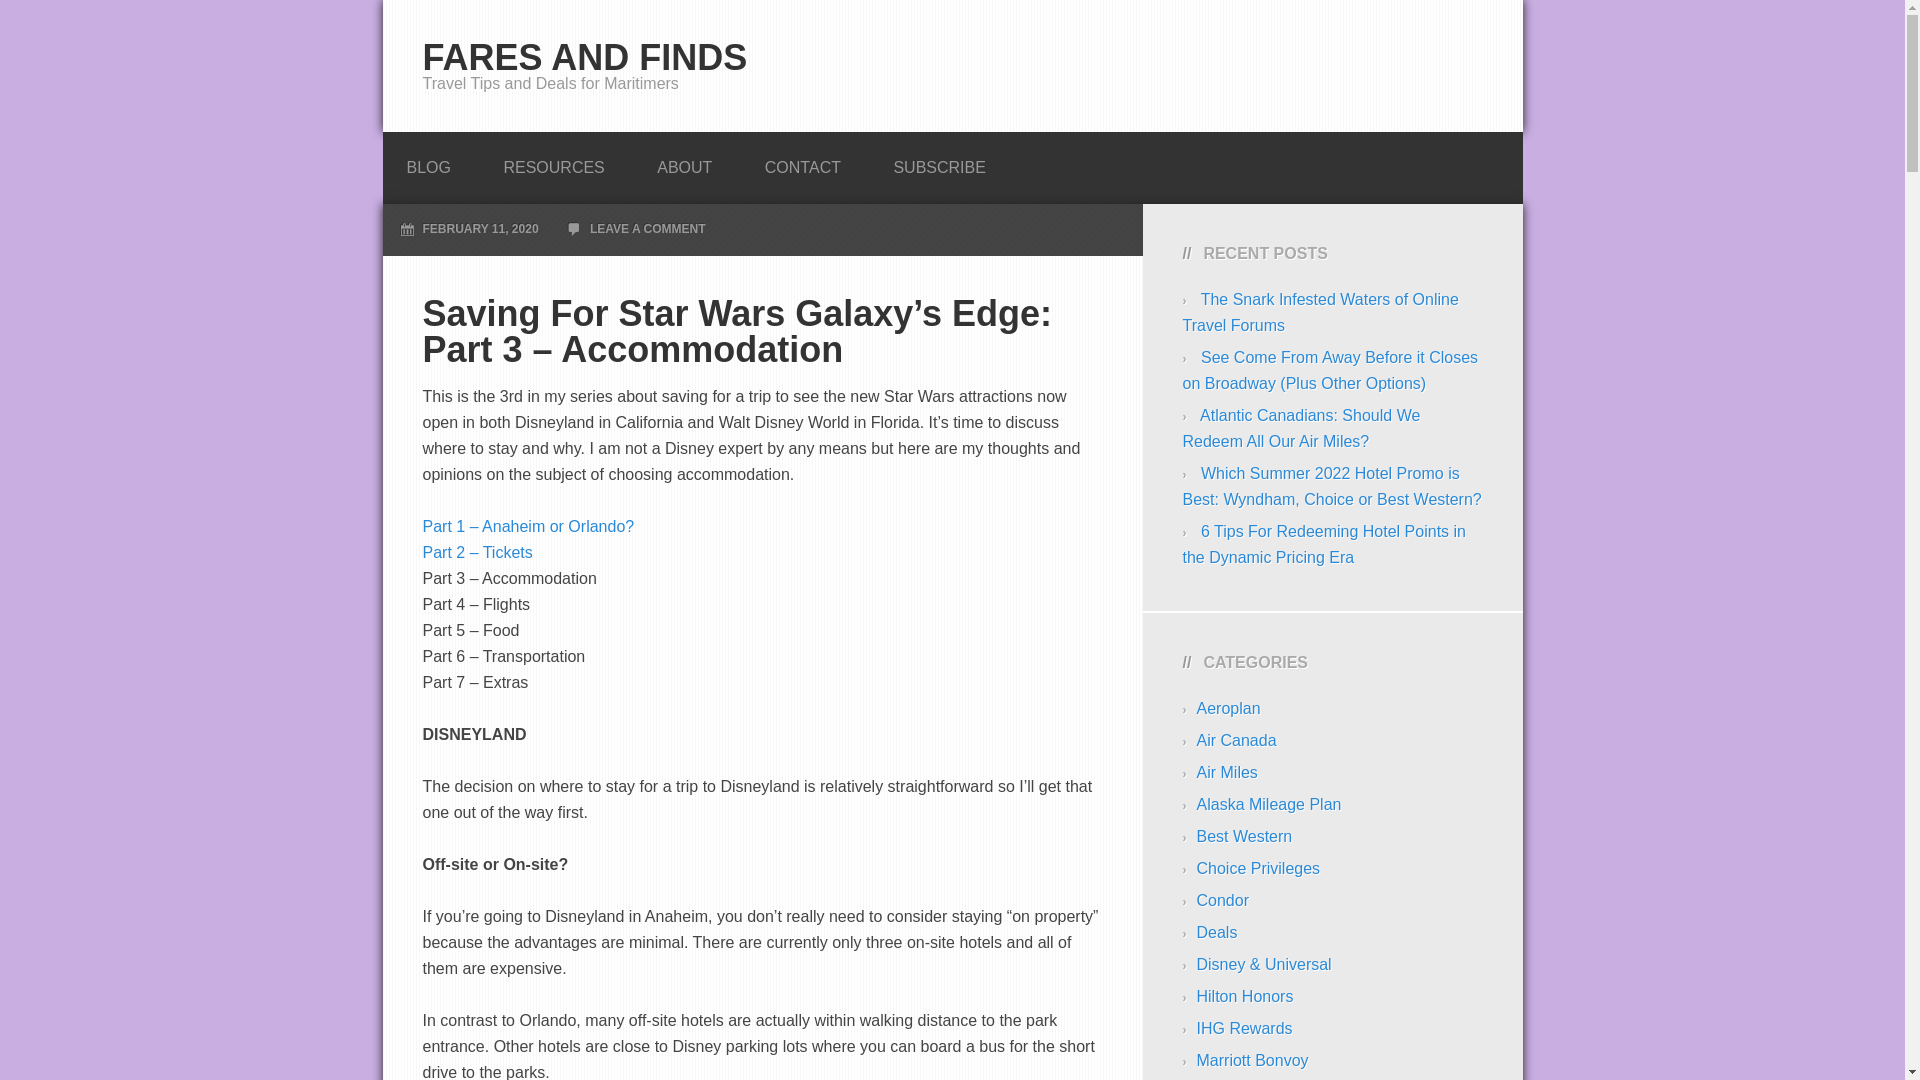  Describe the element at coordinates (1228, 708) in the screenshot. I see `Aeroplan` at that location.